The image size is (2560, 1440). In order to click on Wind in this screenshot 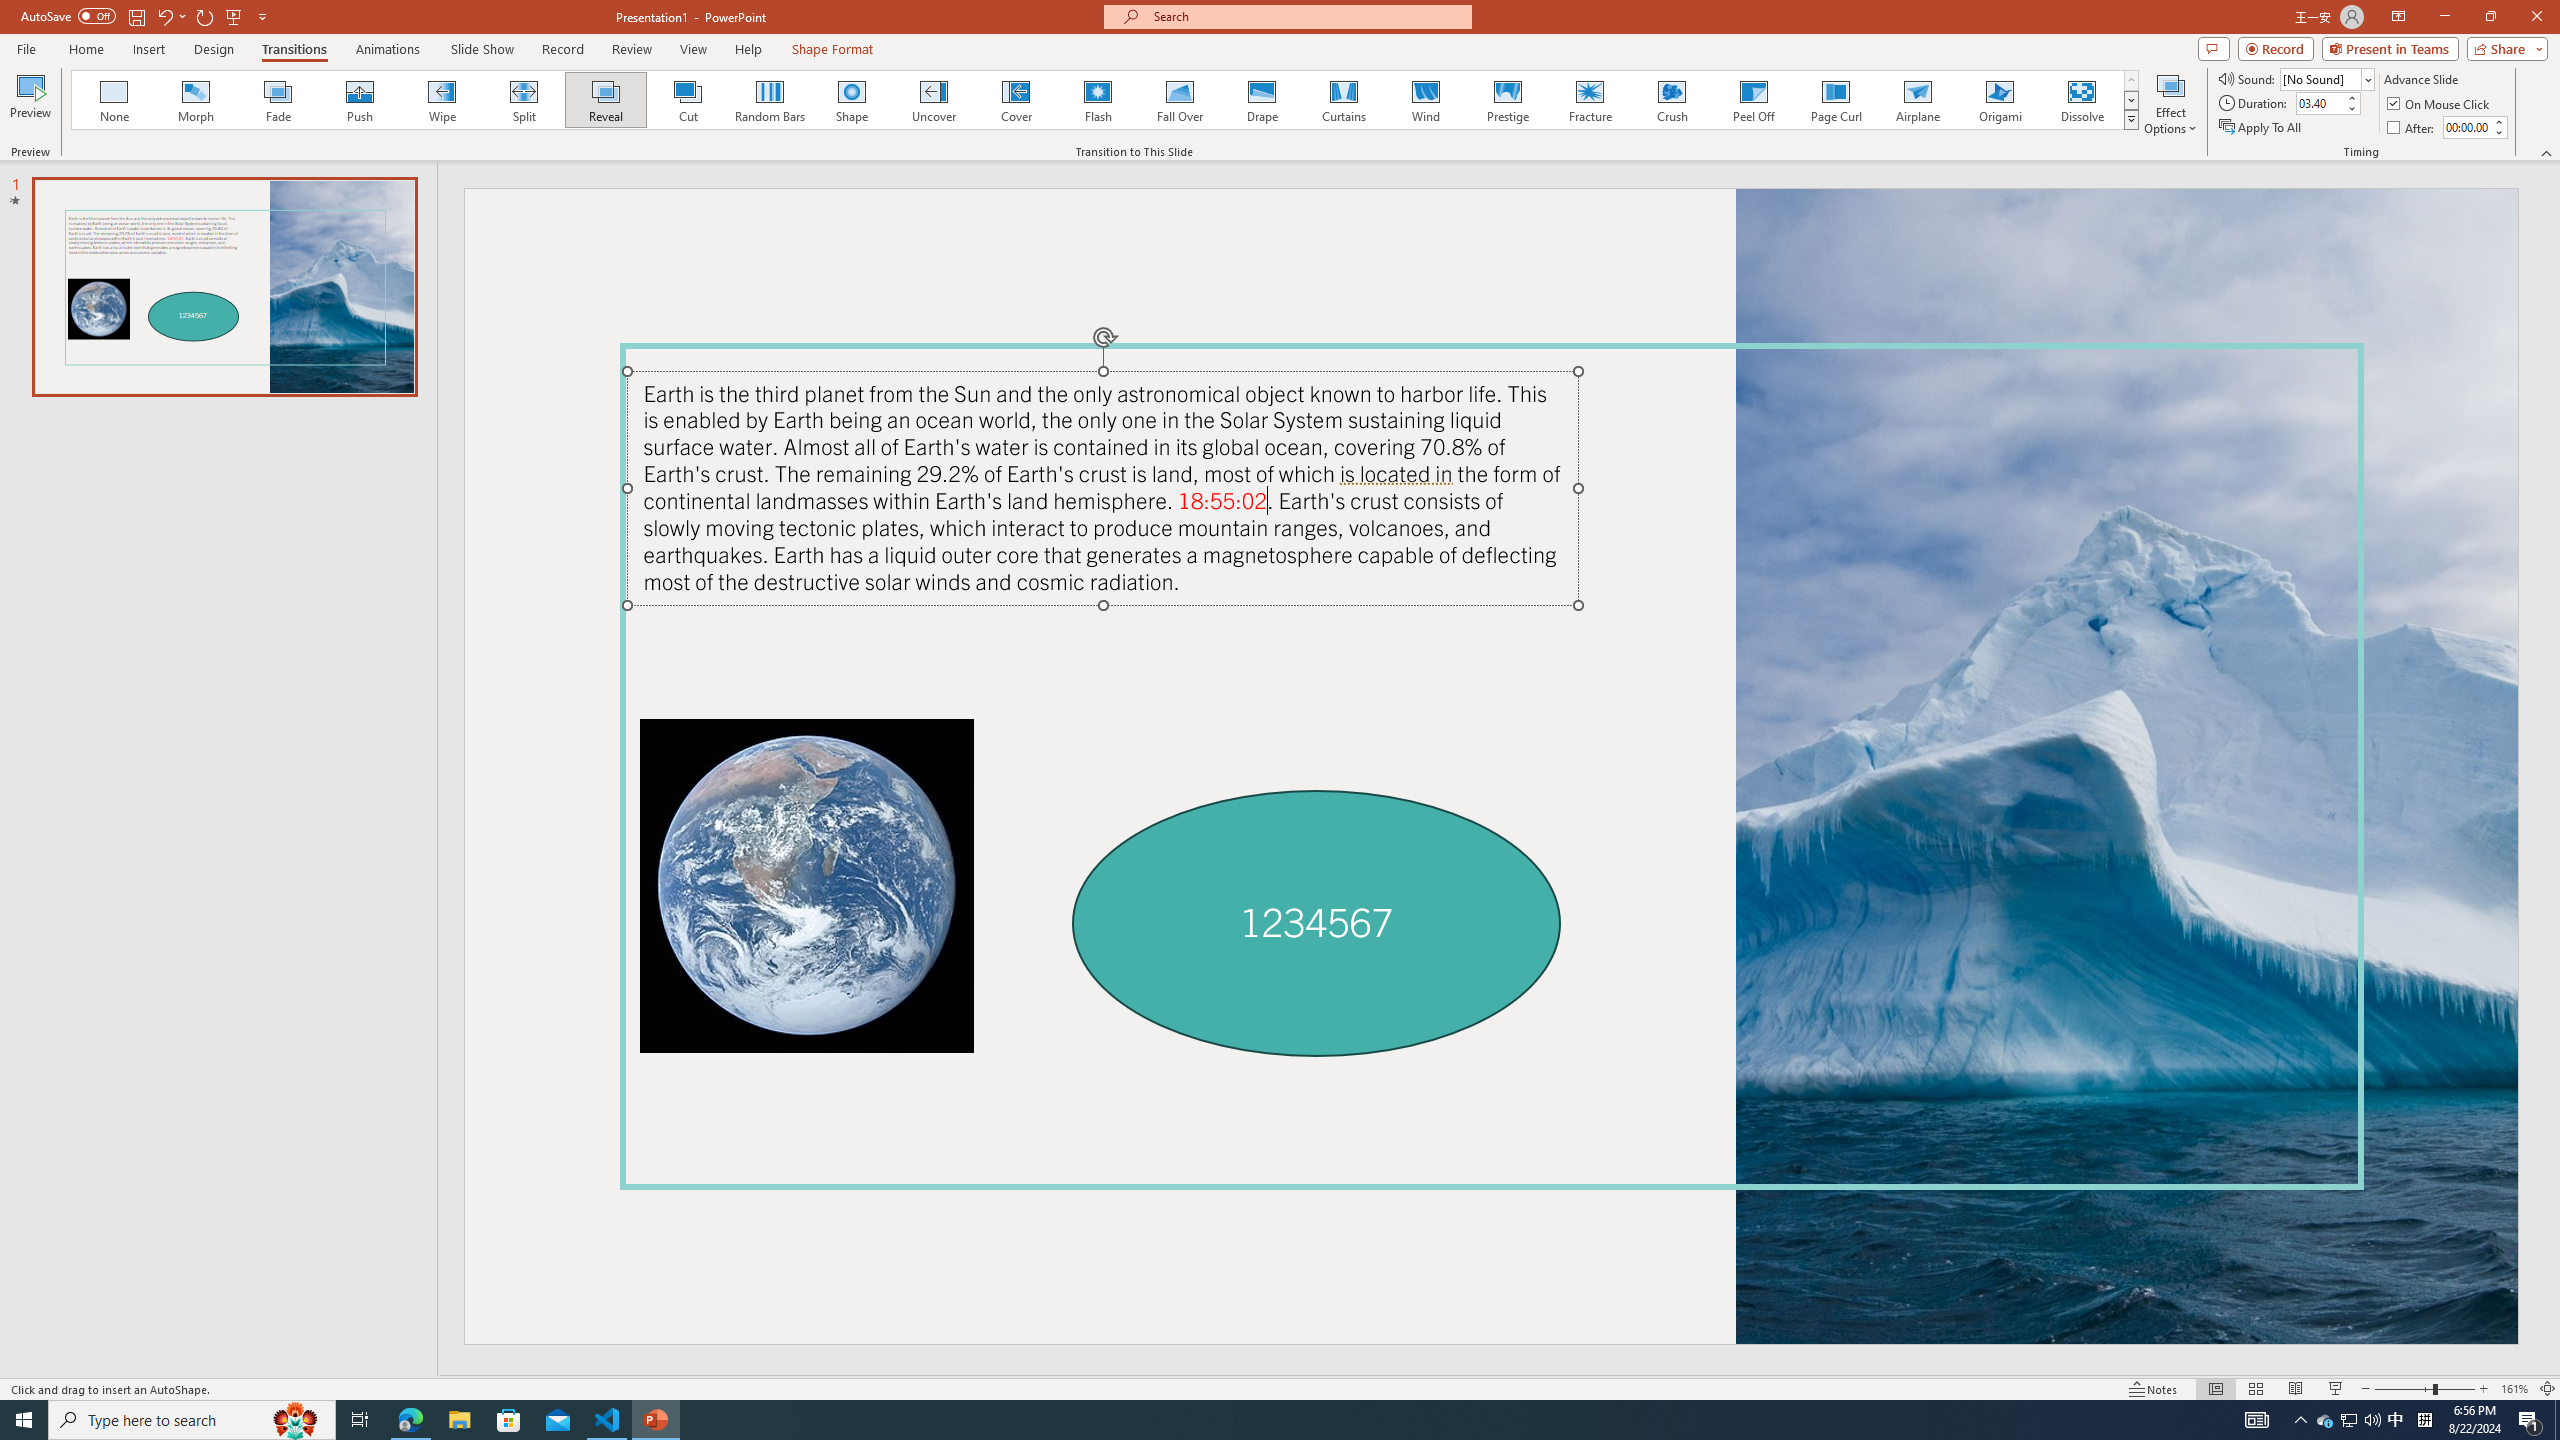, I will do `click(1425, 100)`.